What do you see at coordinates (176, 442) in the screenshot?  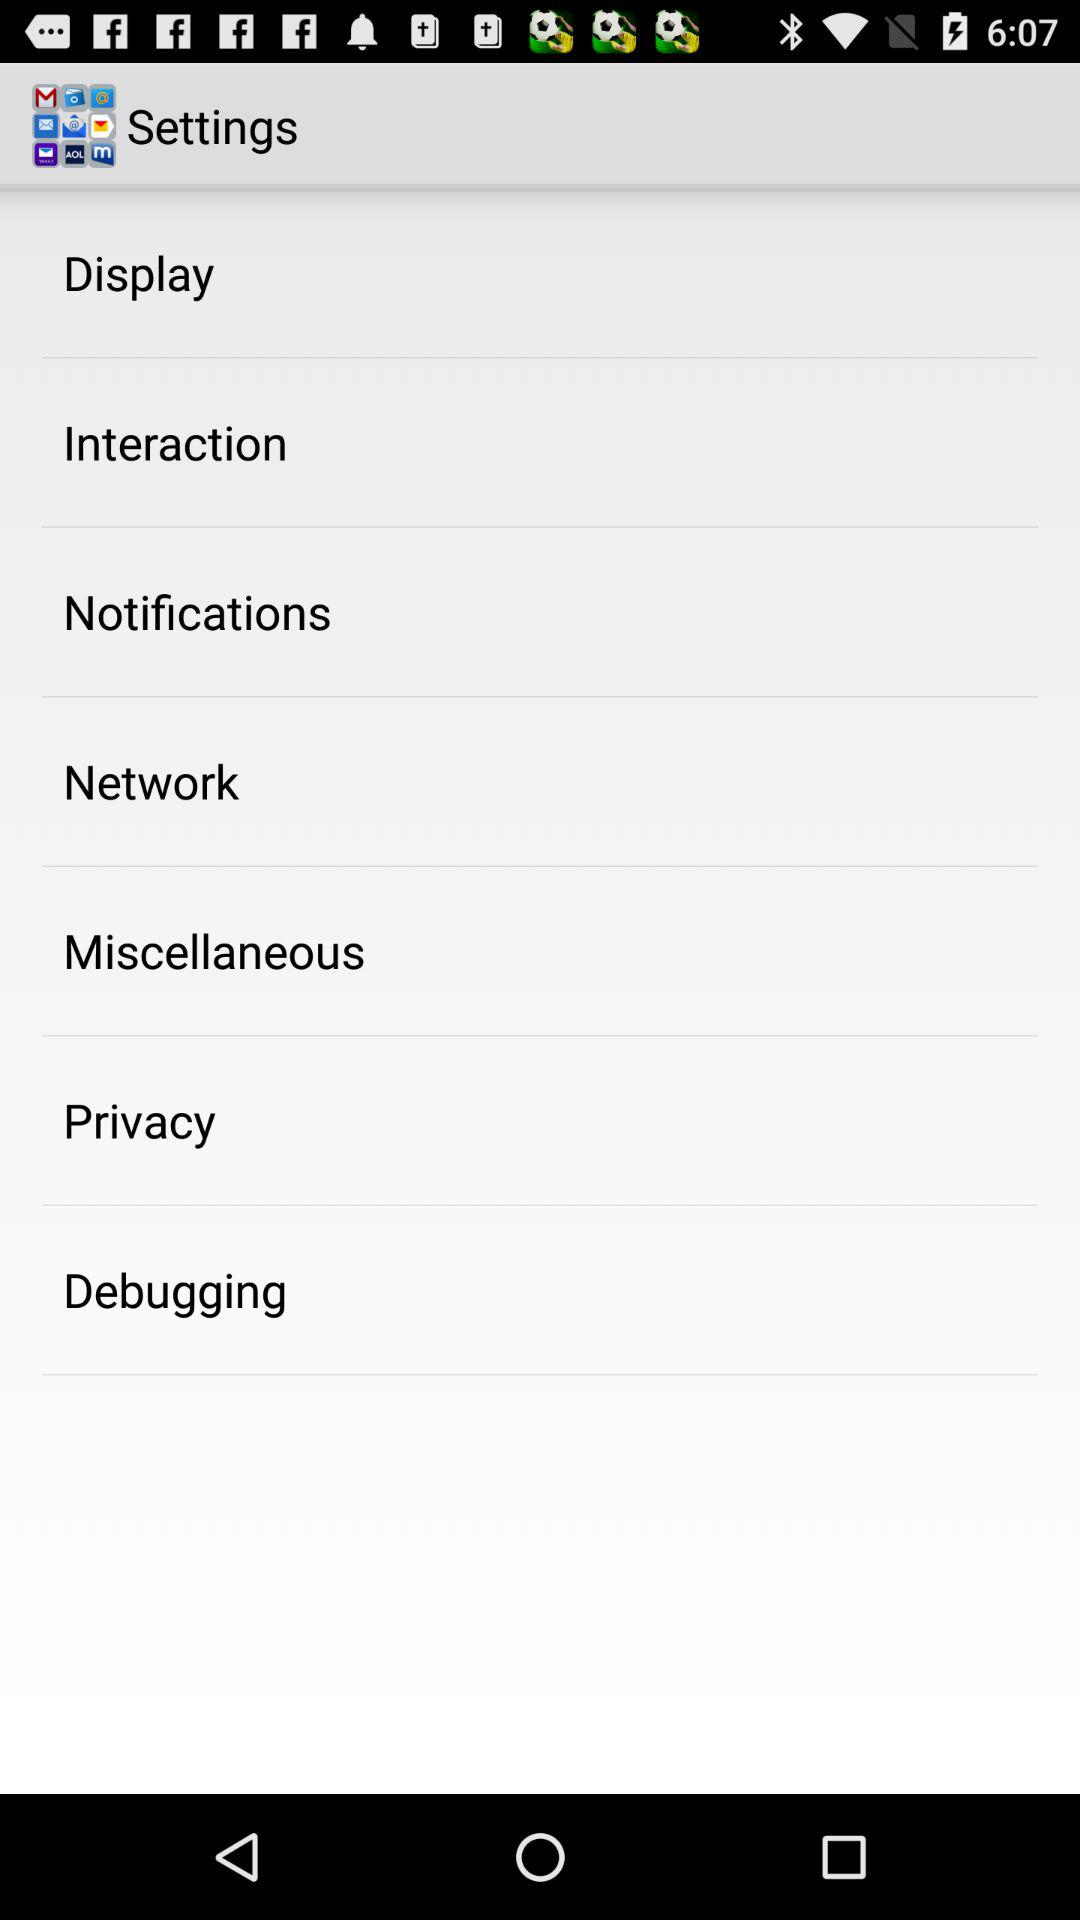 I see `launch app above the notifications` at bounding box center [176, 442].